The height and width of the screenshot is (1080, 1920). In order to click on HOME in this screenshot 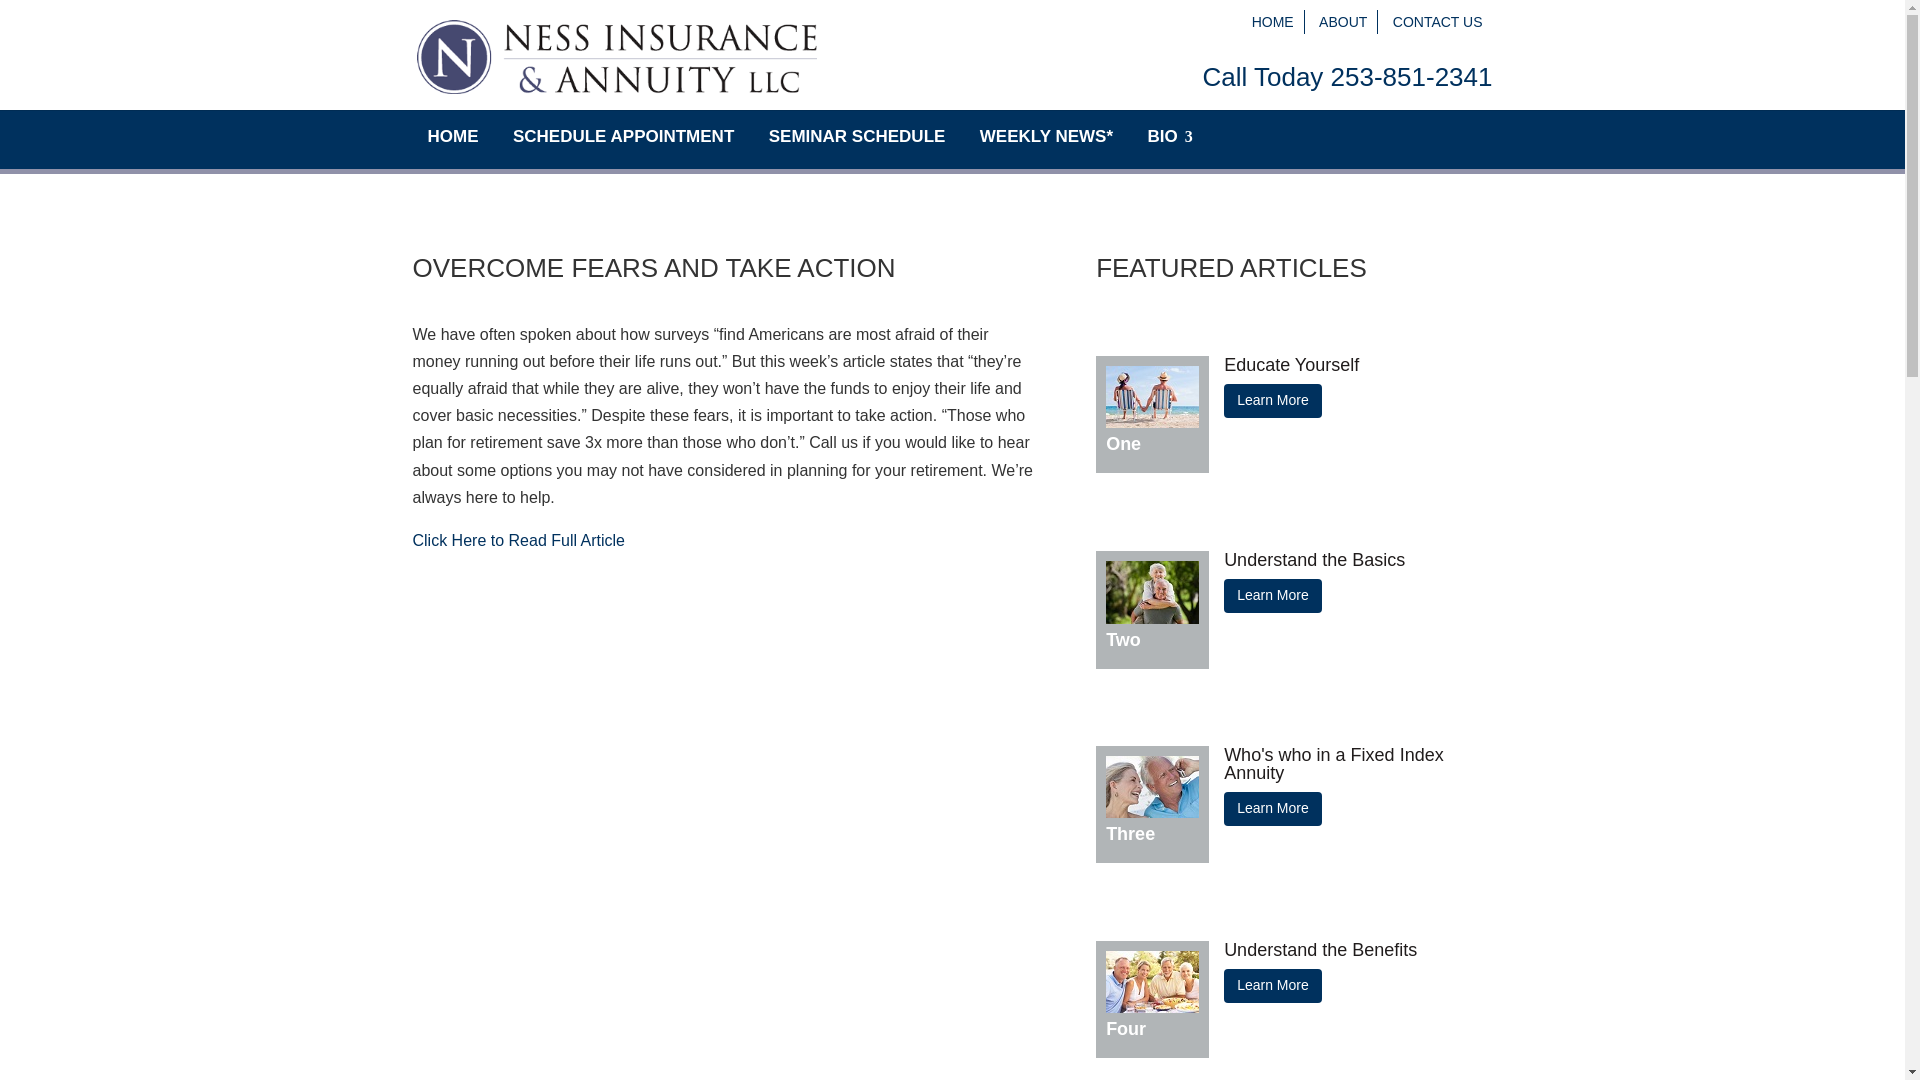, I will do `click(1272, 22)`.